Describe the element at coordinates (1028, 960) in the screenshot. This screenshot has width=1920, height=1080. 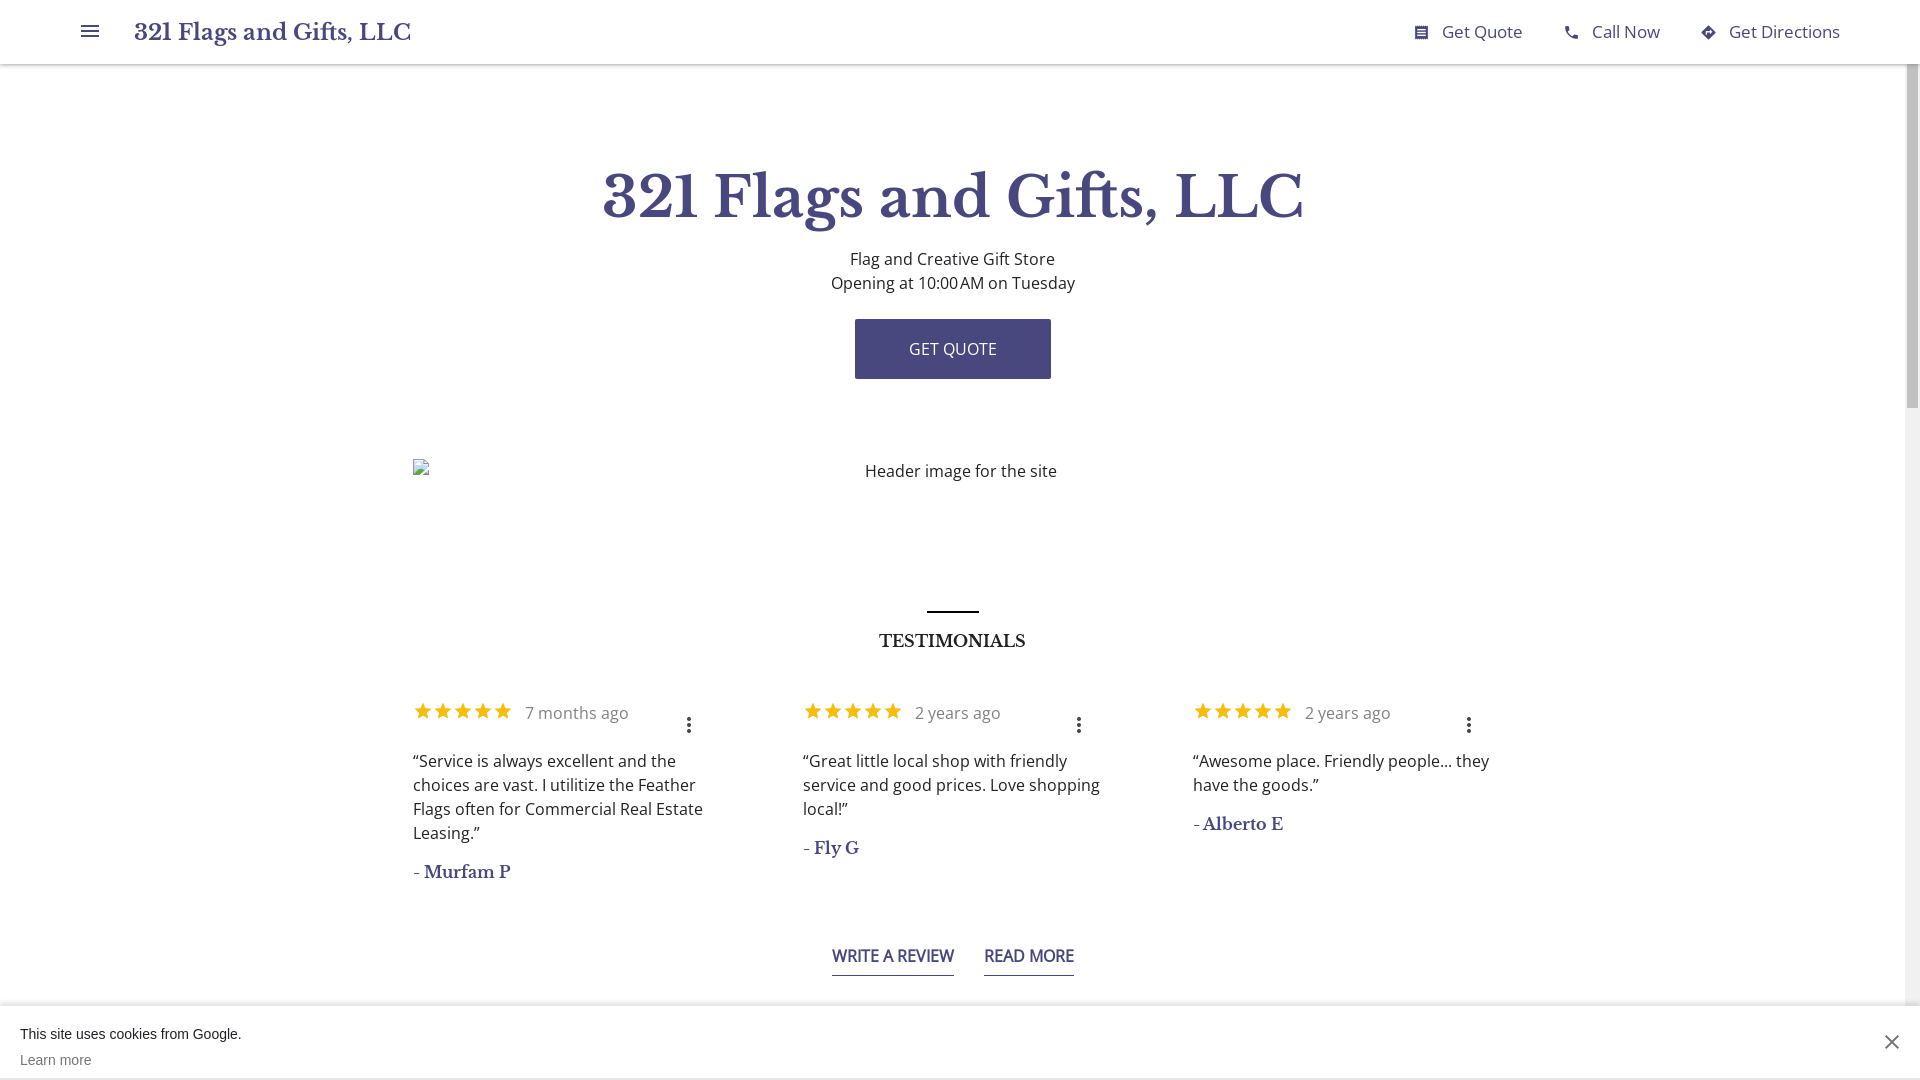
I see `READ MORE` at that location.